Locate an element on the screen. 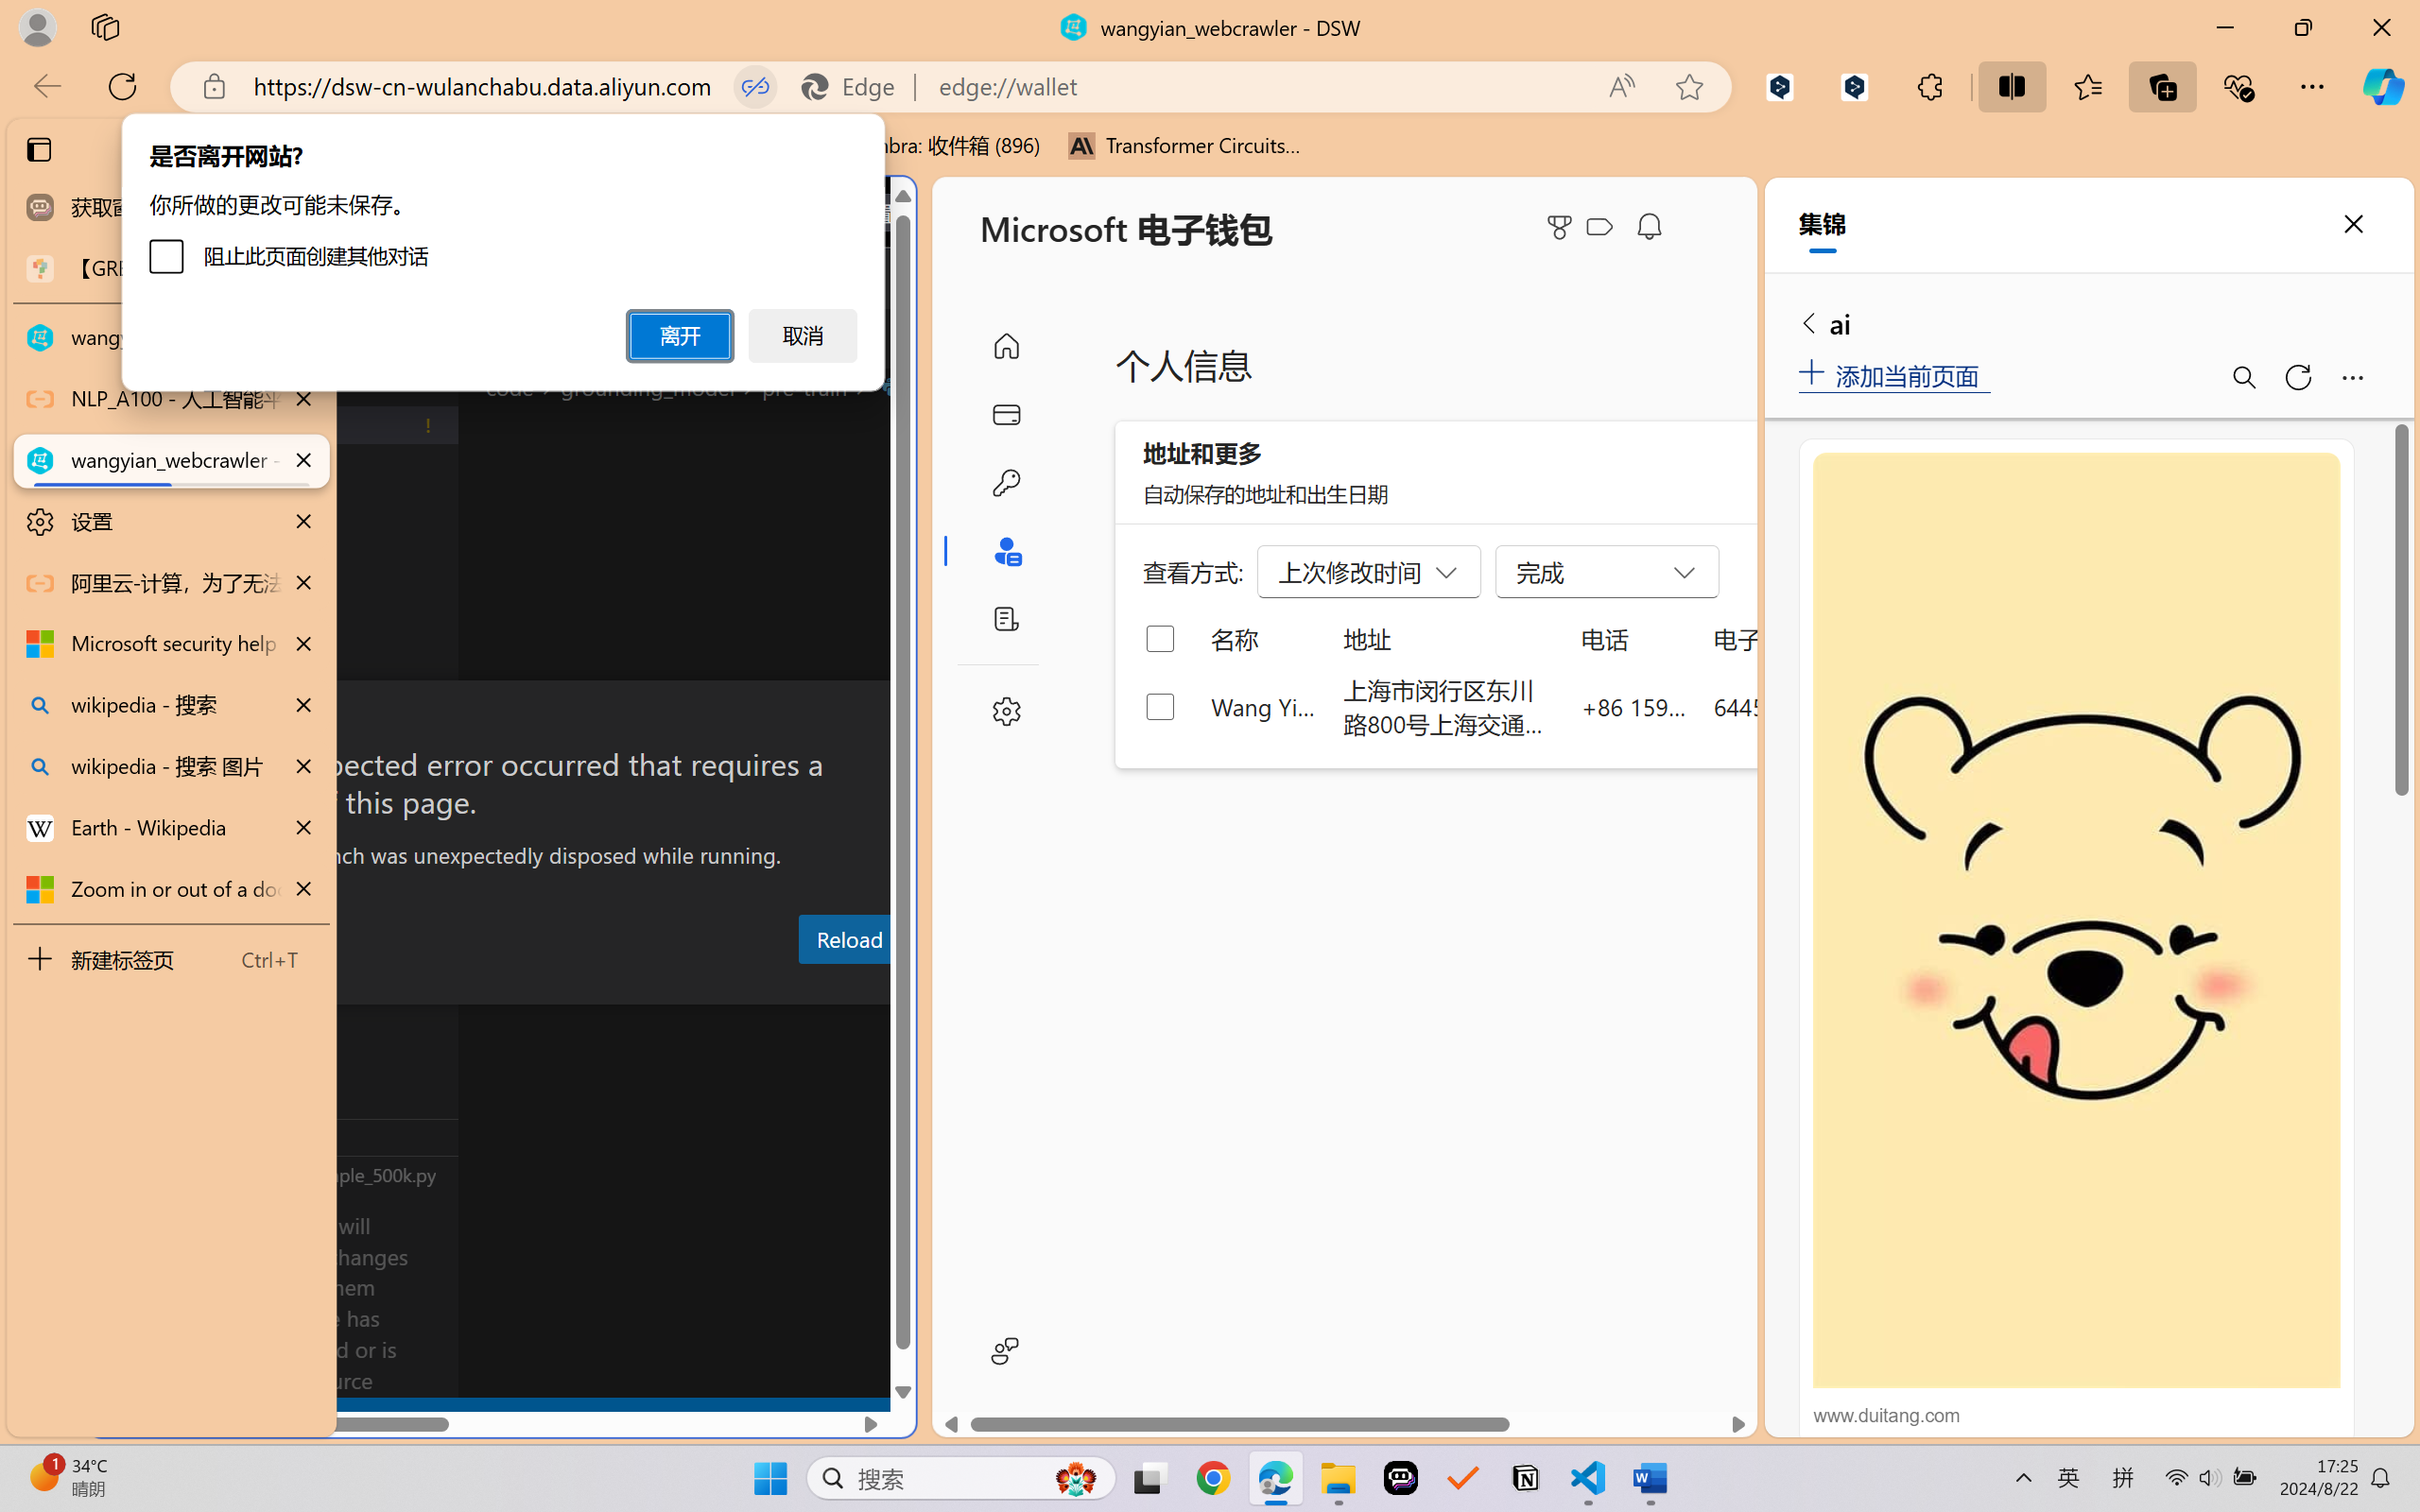 The width and height of the screenshot is (2420, 1512). Reload is located at coordinates (848, 938).